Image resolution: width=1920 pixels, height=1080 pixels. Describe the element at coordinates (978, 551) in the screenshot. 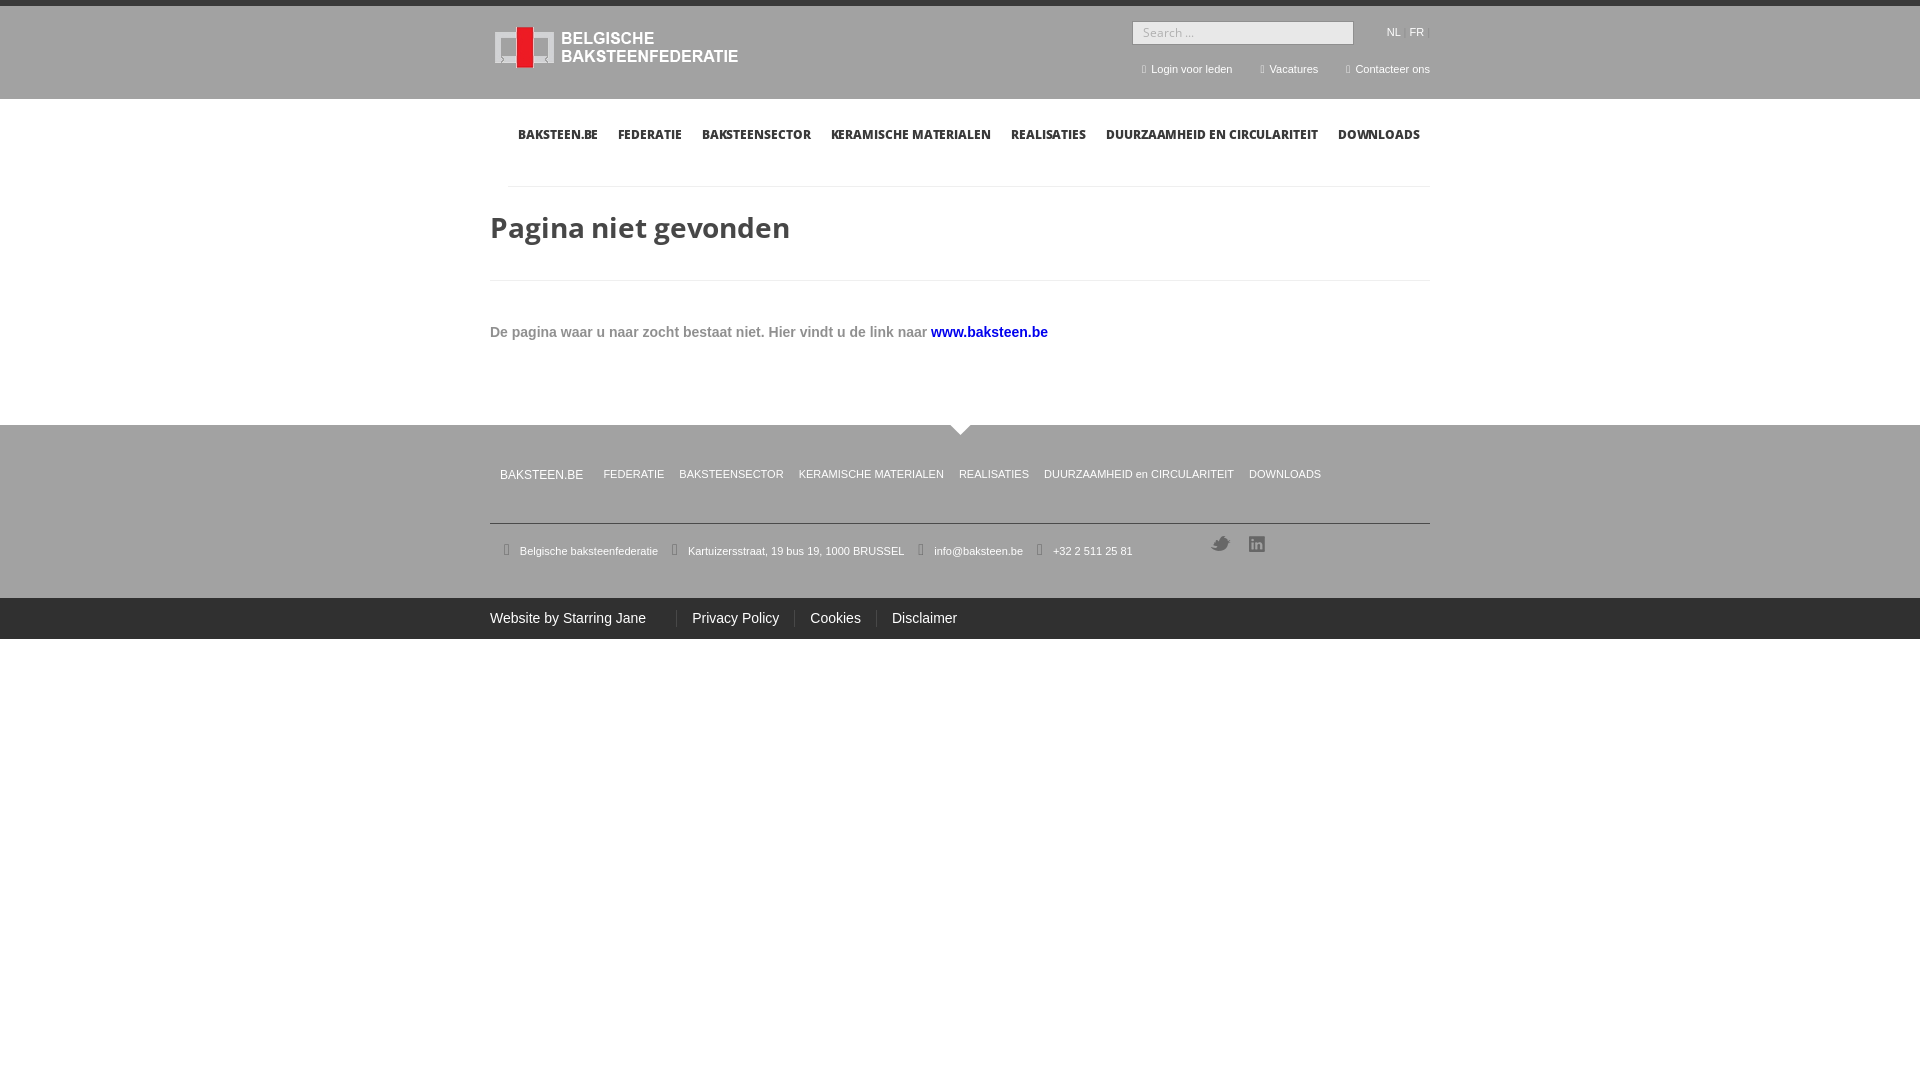

I see `info@baksteen.be` at that location.